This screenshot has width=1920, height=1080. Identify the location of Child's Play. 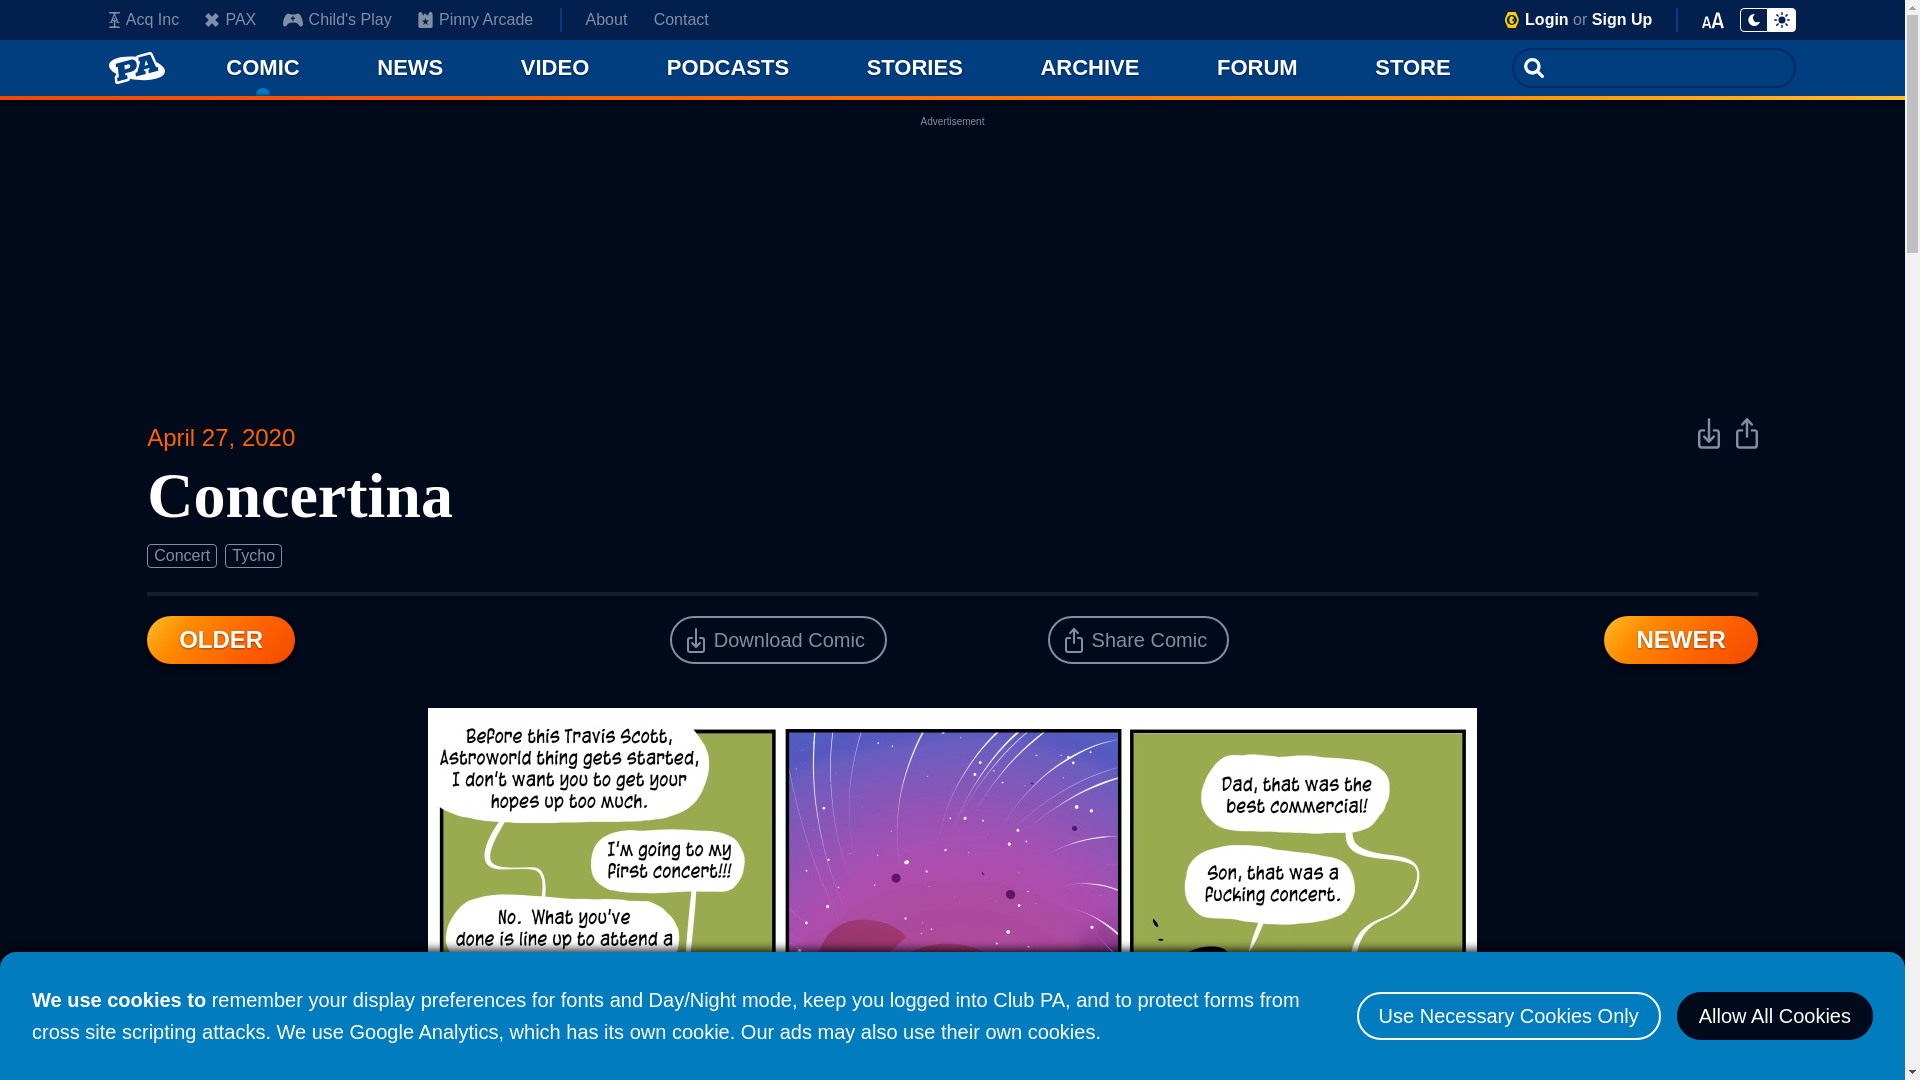
(336, 20).